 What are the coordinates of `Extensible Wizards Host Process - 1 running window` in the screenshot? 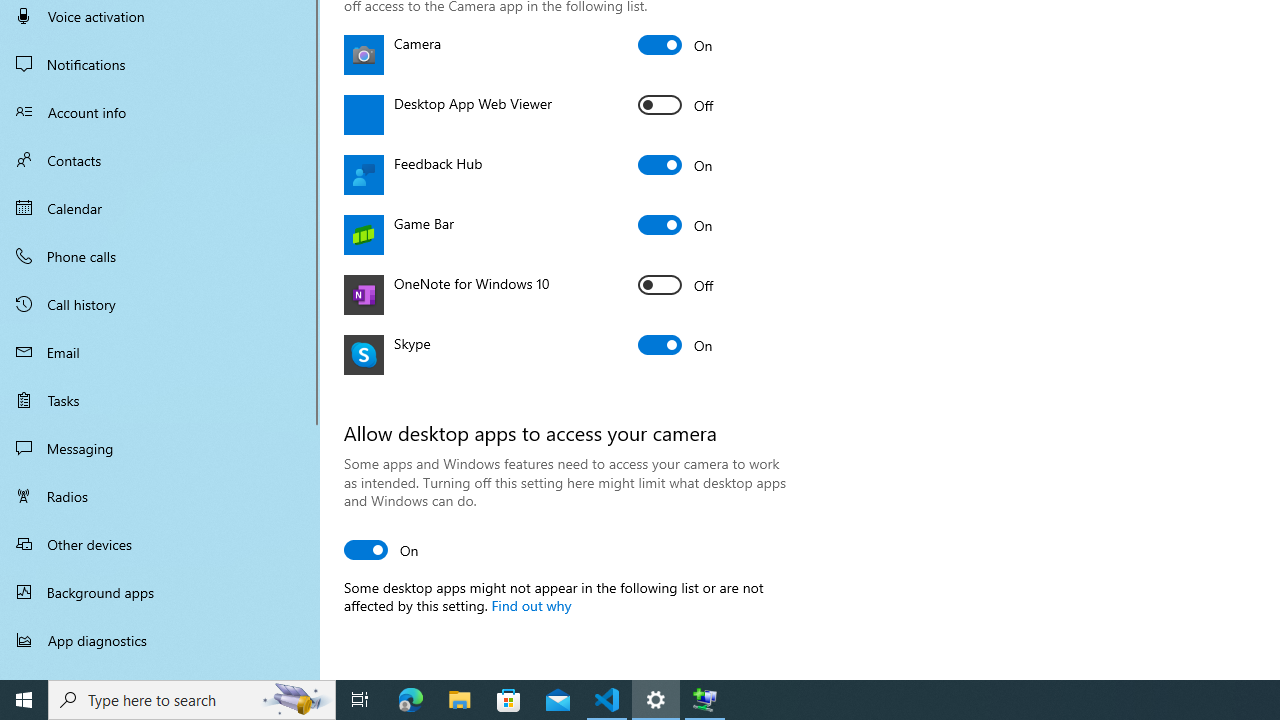 It's located at (704, 700).